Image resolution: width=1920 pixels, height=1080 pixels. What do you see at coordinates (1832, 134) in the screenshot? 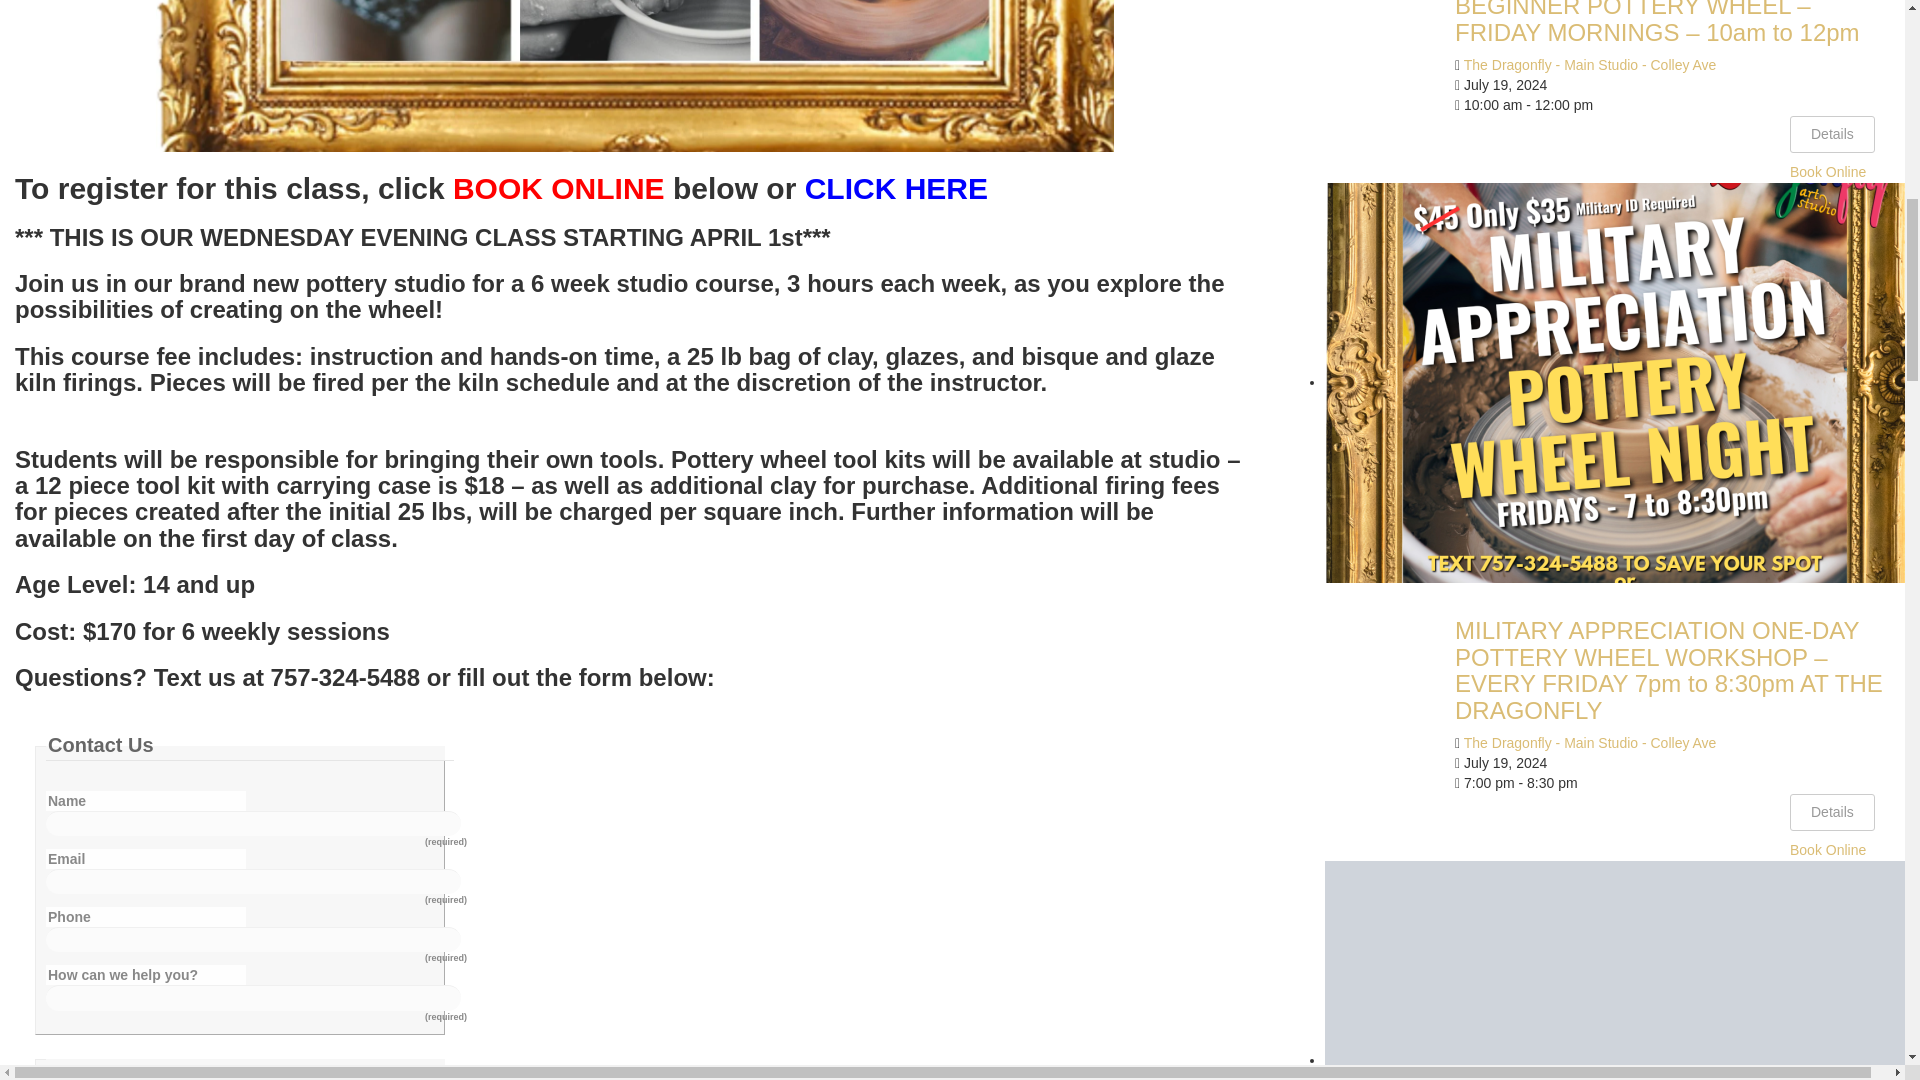
I see `Details` at bounding box center [1832, 134].